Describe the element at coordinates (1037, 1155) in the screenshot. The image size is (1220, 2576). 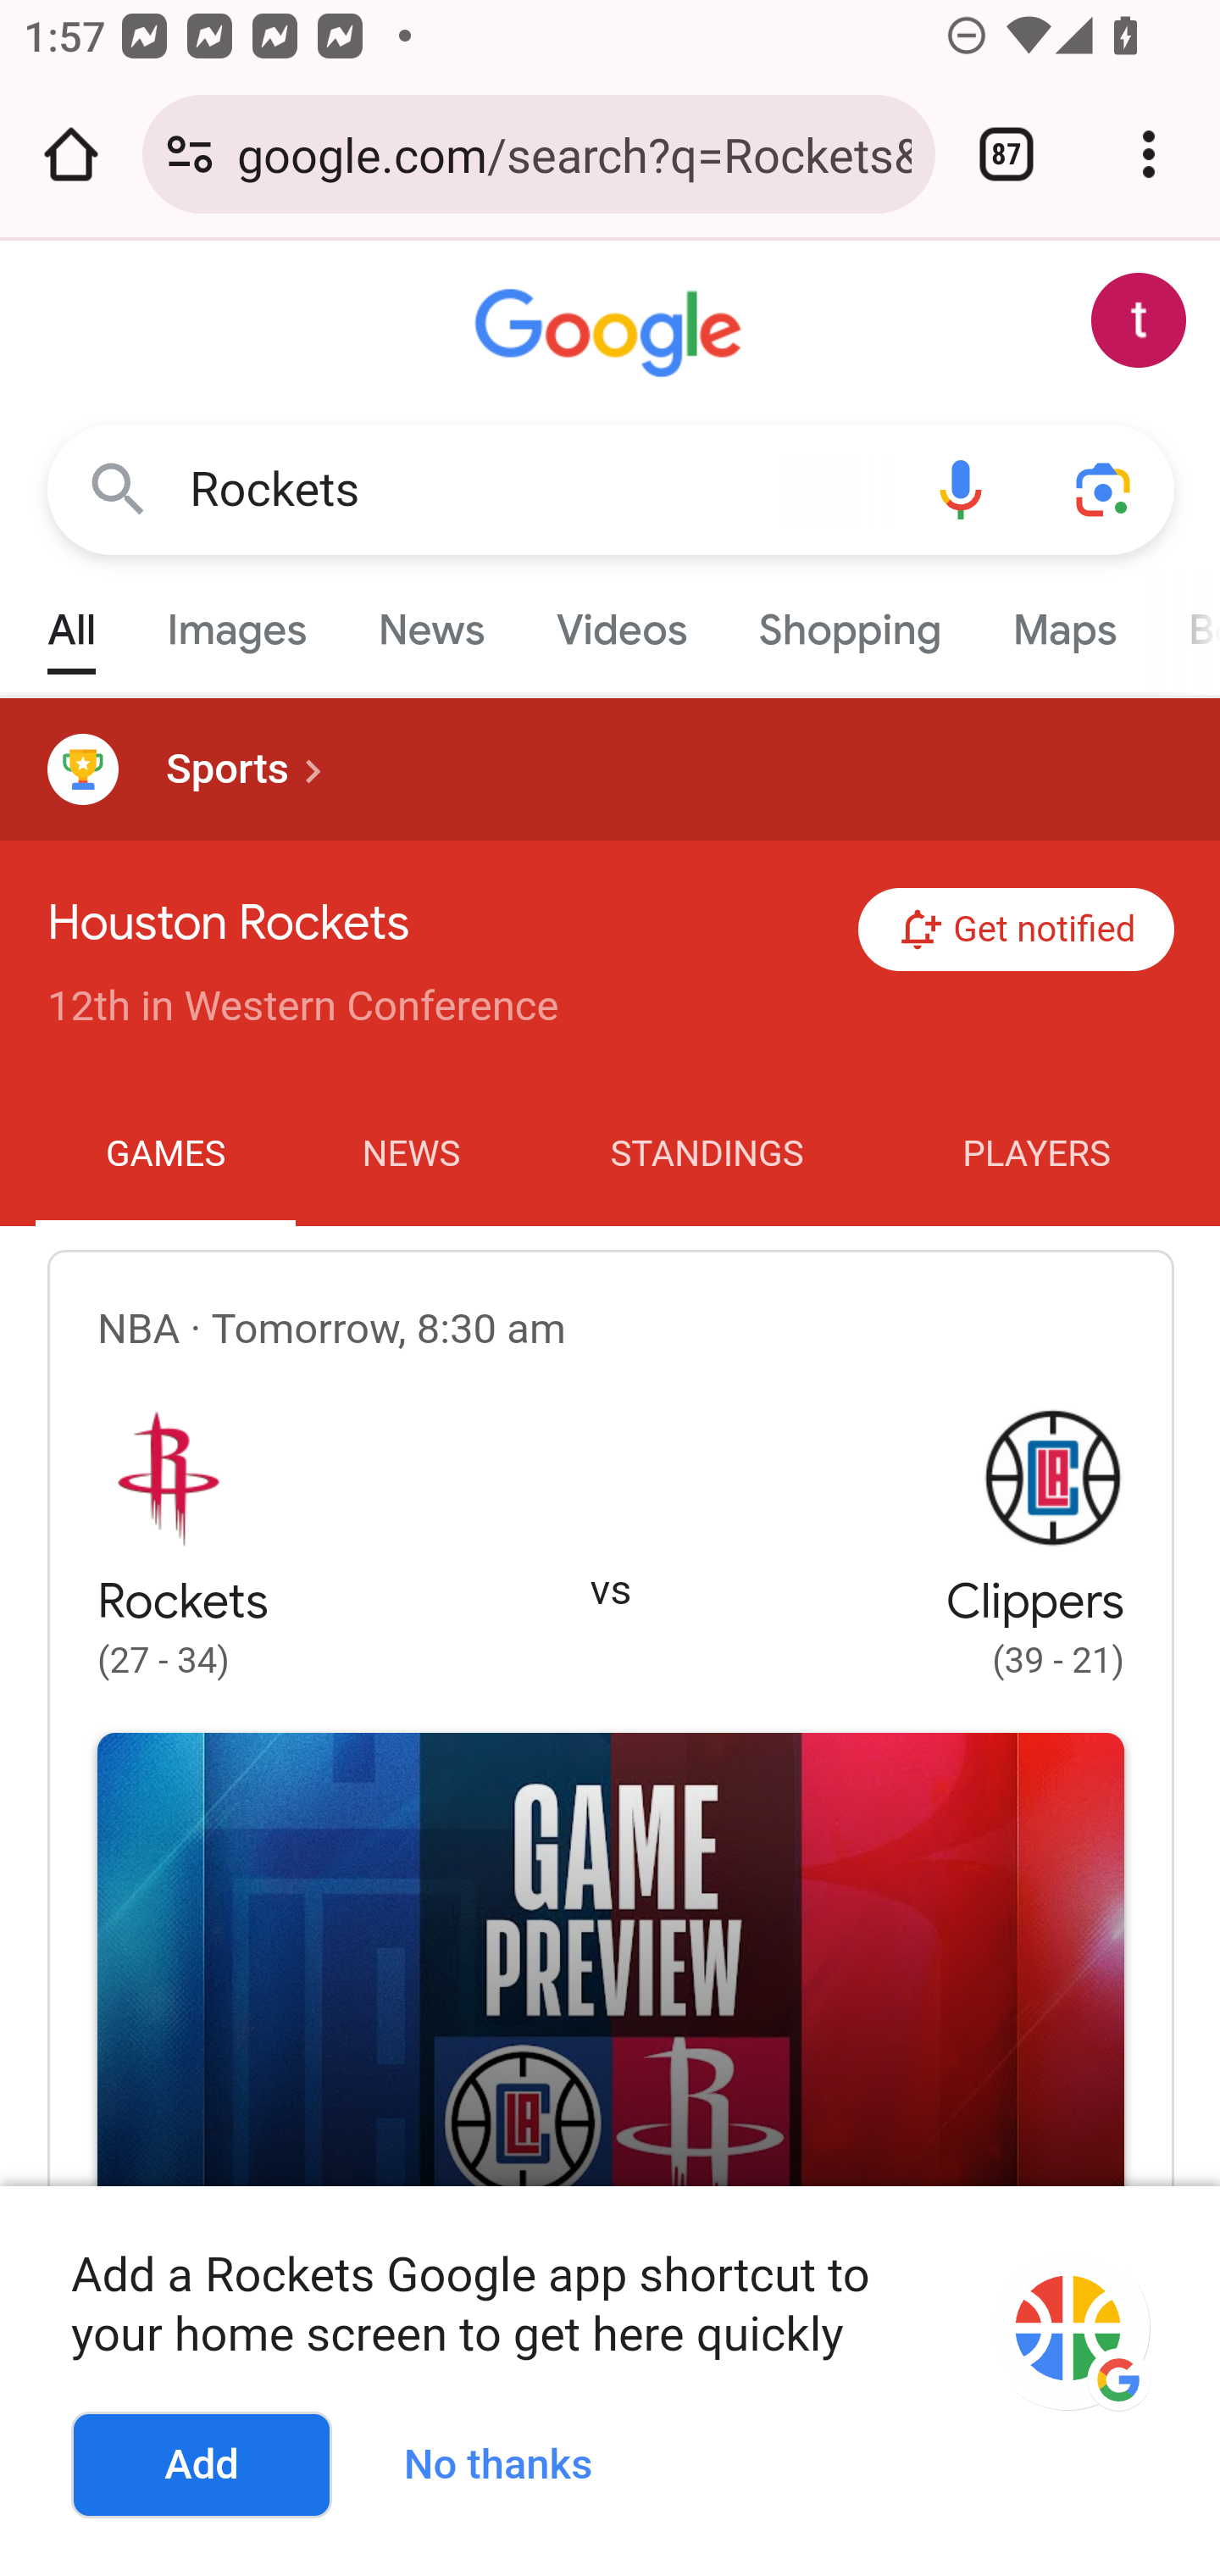
I see `PLAYERS` at that location.